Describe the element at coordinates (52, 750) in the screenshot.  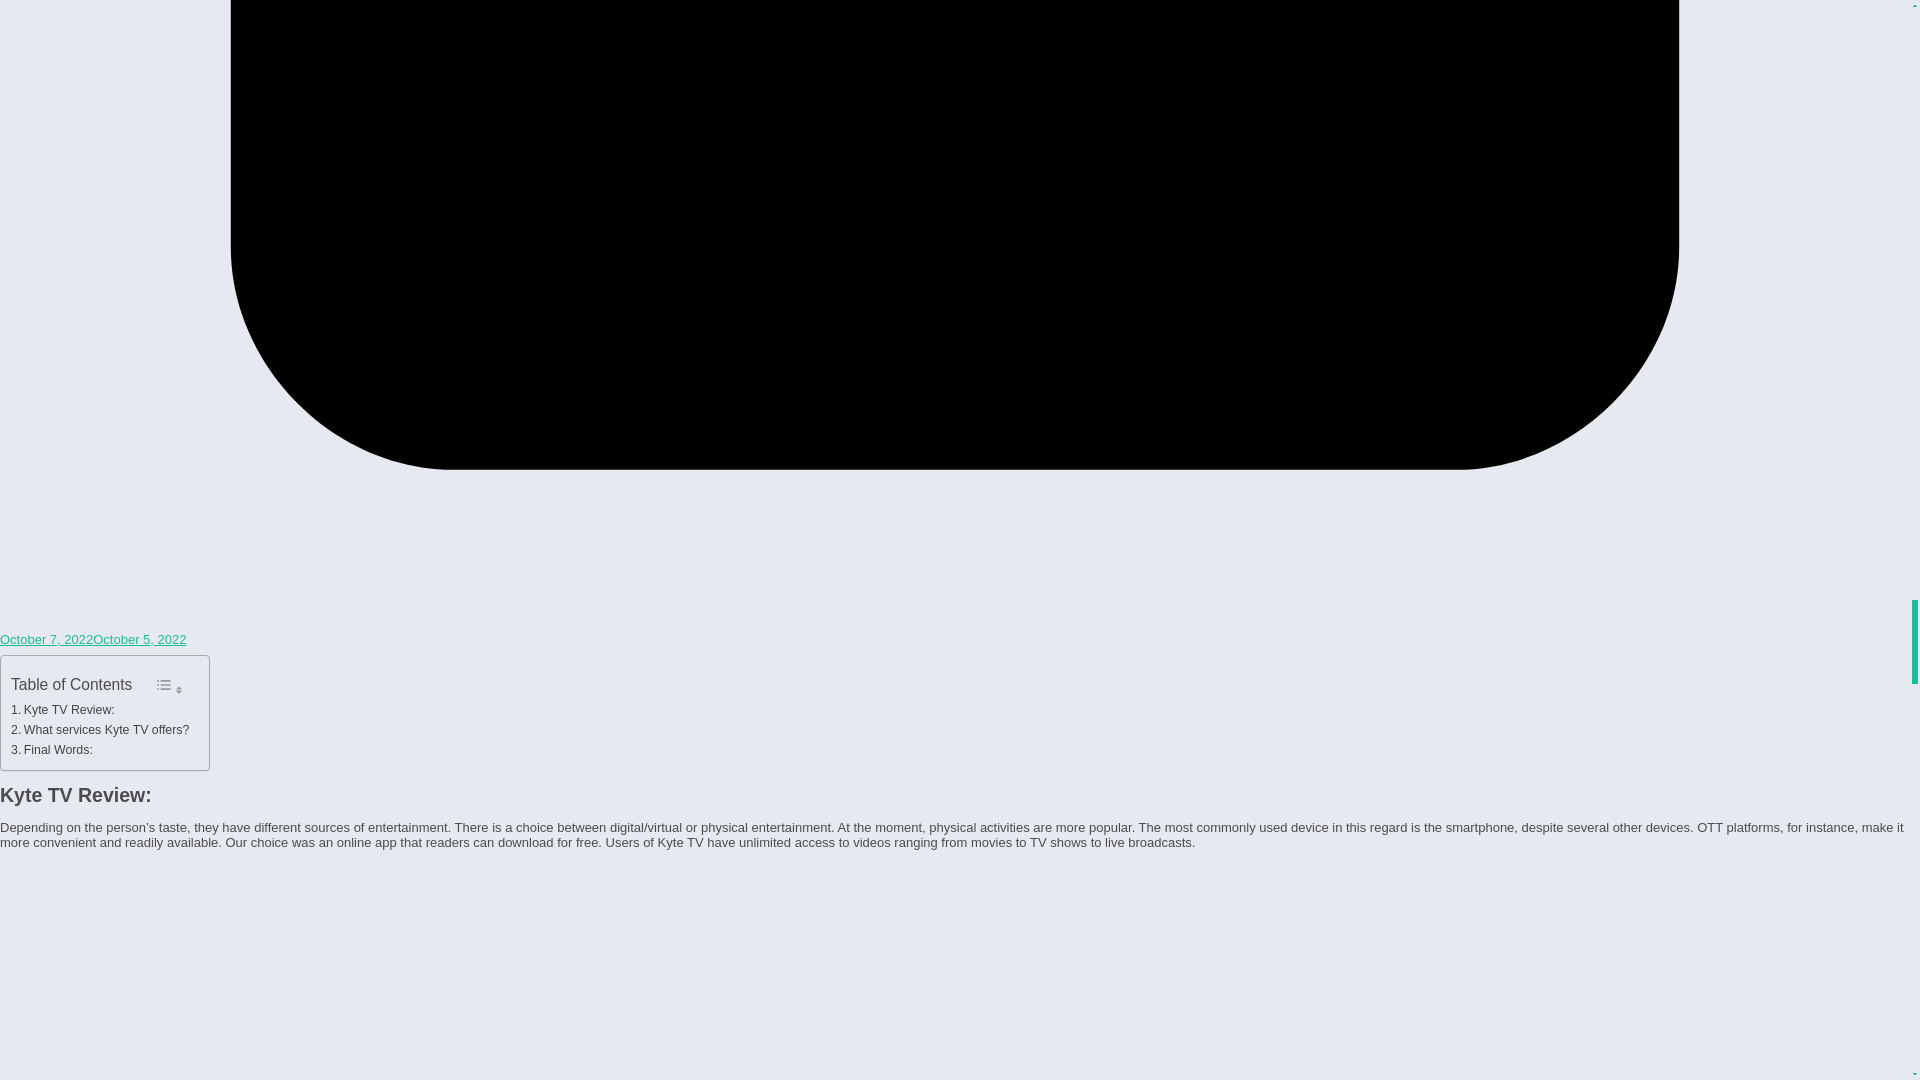
I see `Final Words:` at that location.